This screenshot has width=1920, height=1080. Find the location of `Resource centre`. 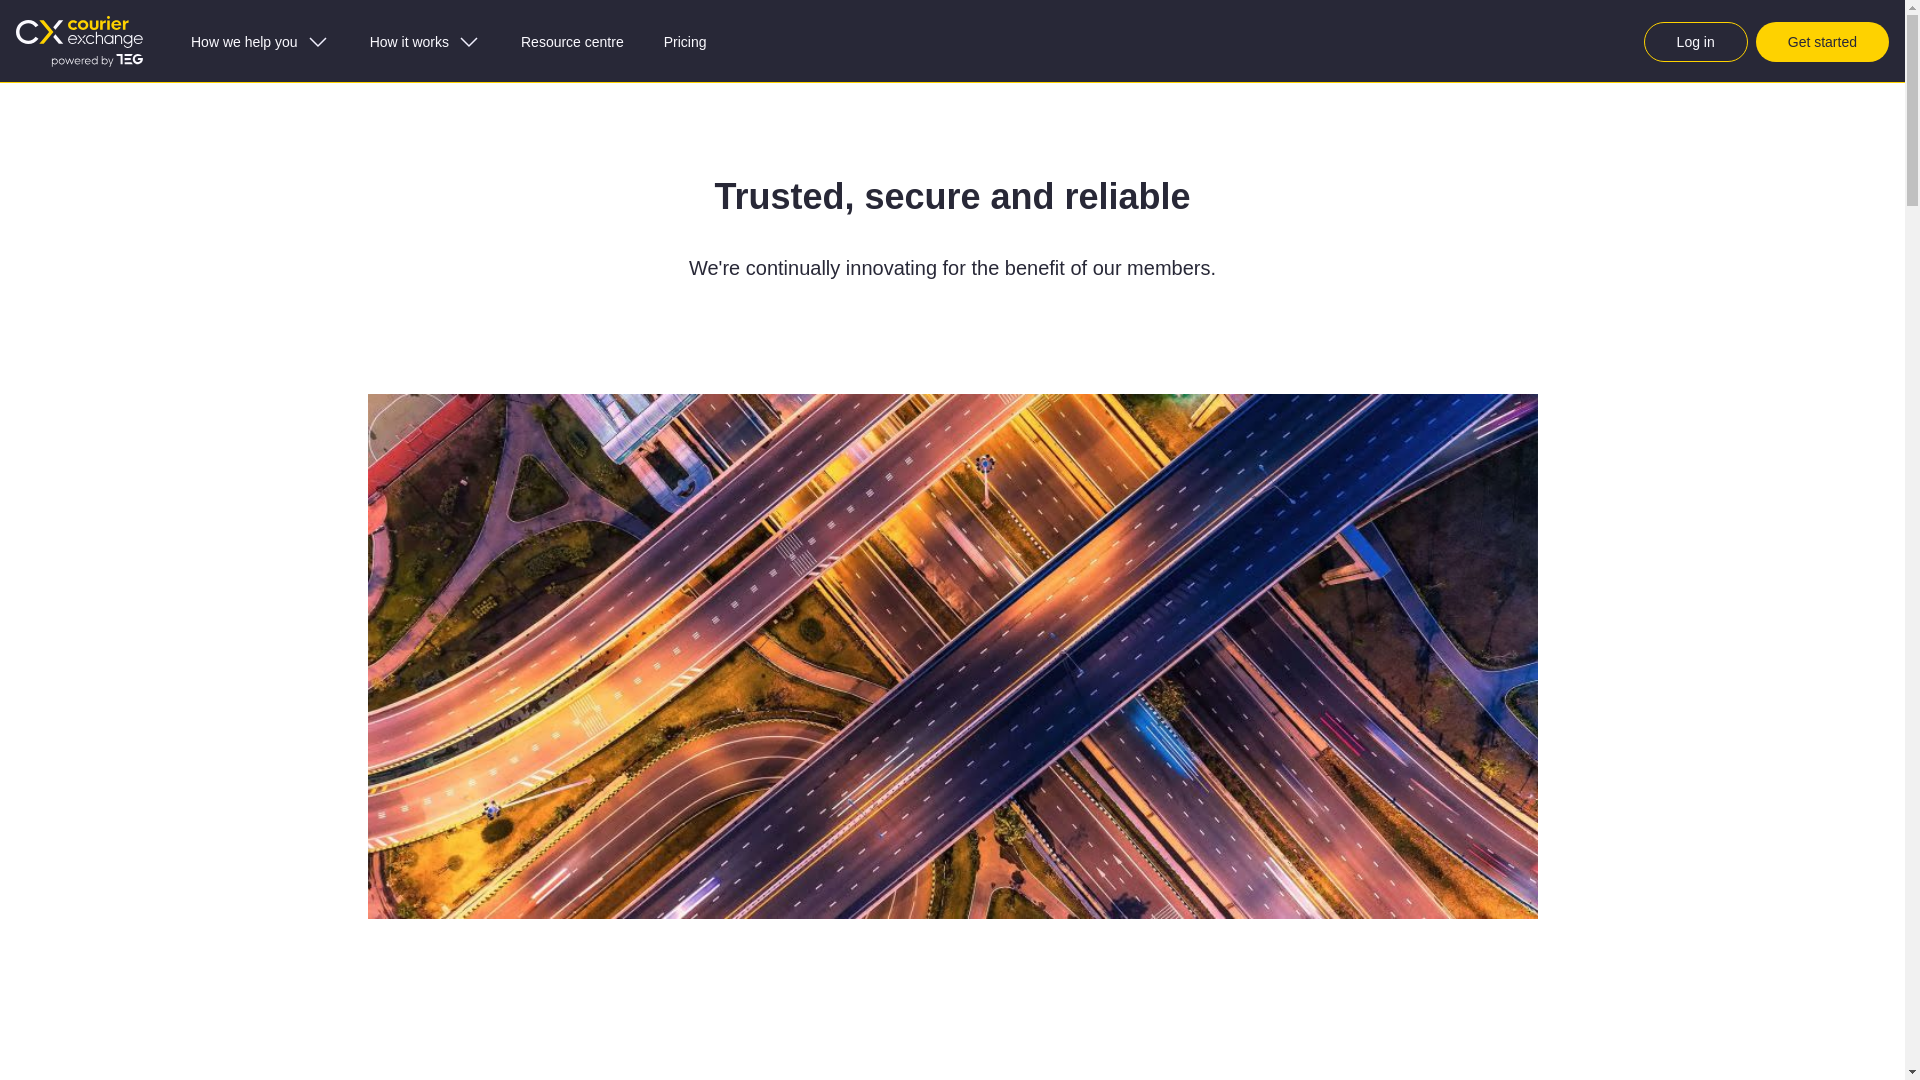

Resource centre is located at coordinates (572, 41).